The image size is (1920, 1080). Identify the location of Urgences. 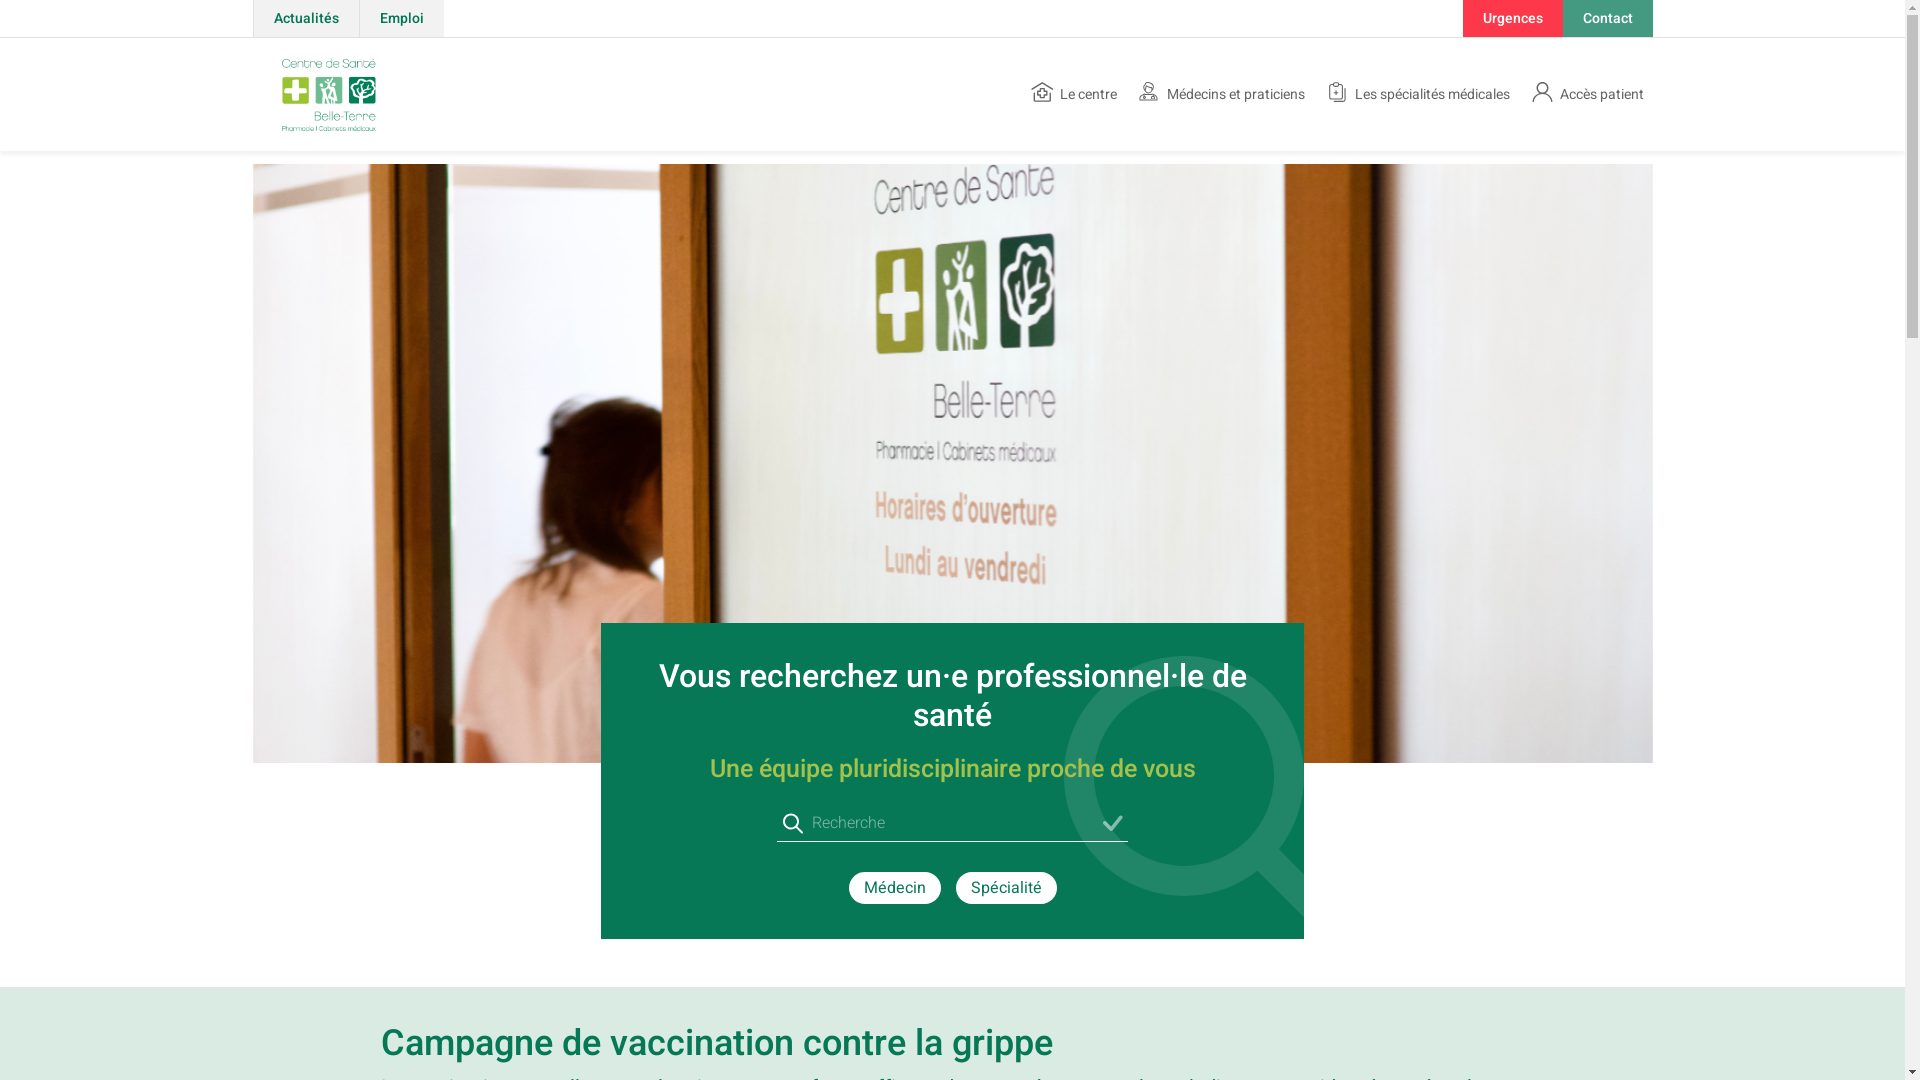
(1512, 18).